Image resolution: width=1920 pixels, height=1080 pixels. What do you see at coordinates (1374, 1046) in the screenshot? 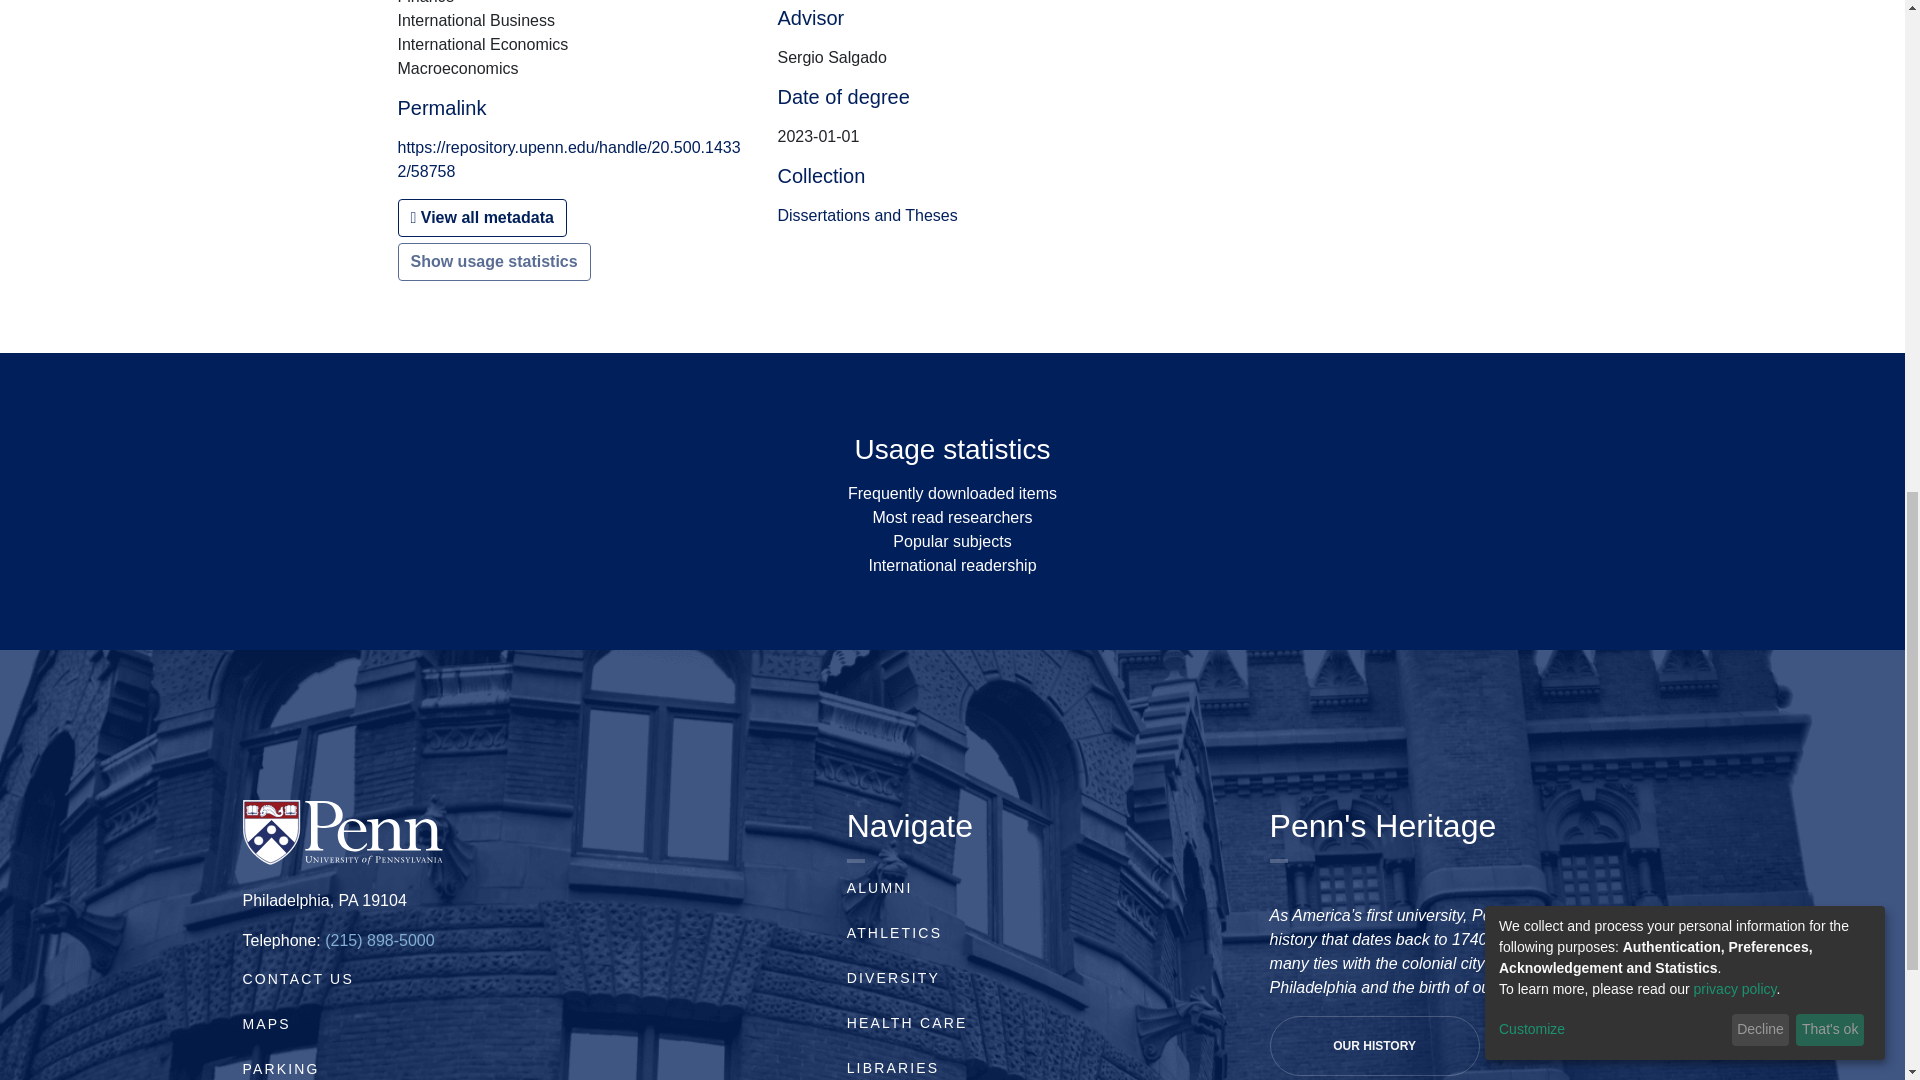
I see `OUR HISTORY` at bounding box center [1374, 1046].